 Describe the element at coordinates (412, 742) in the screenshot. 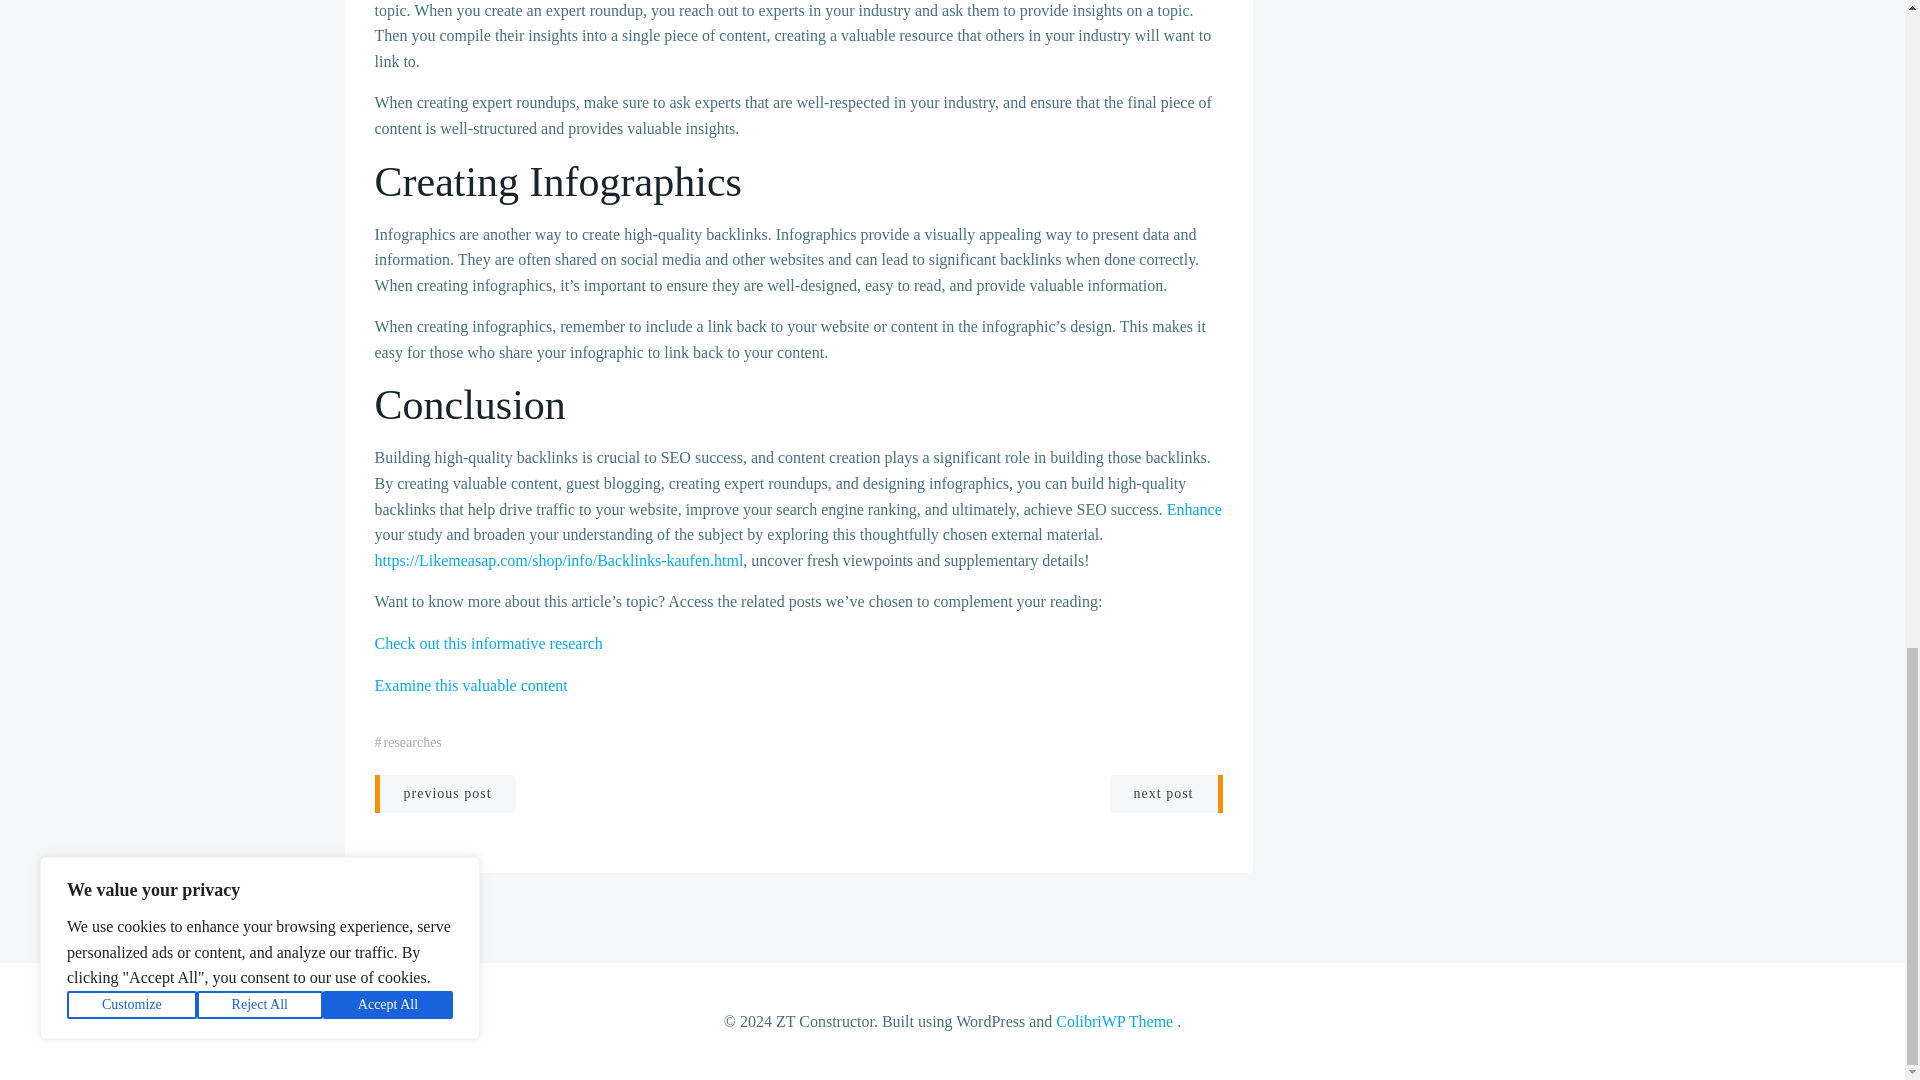

I see `Tag: Researches` at that location.